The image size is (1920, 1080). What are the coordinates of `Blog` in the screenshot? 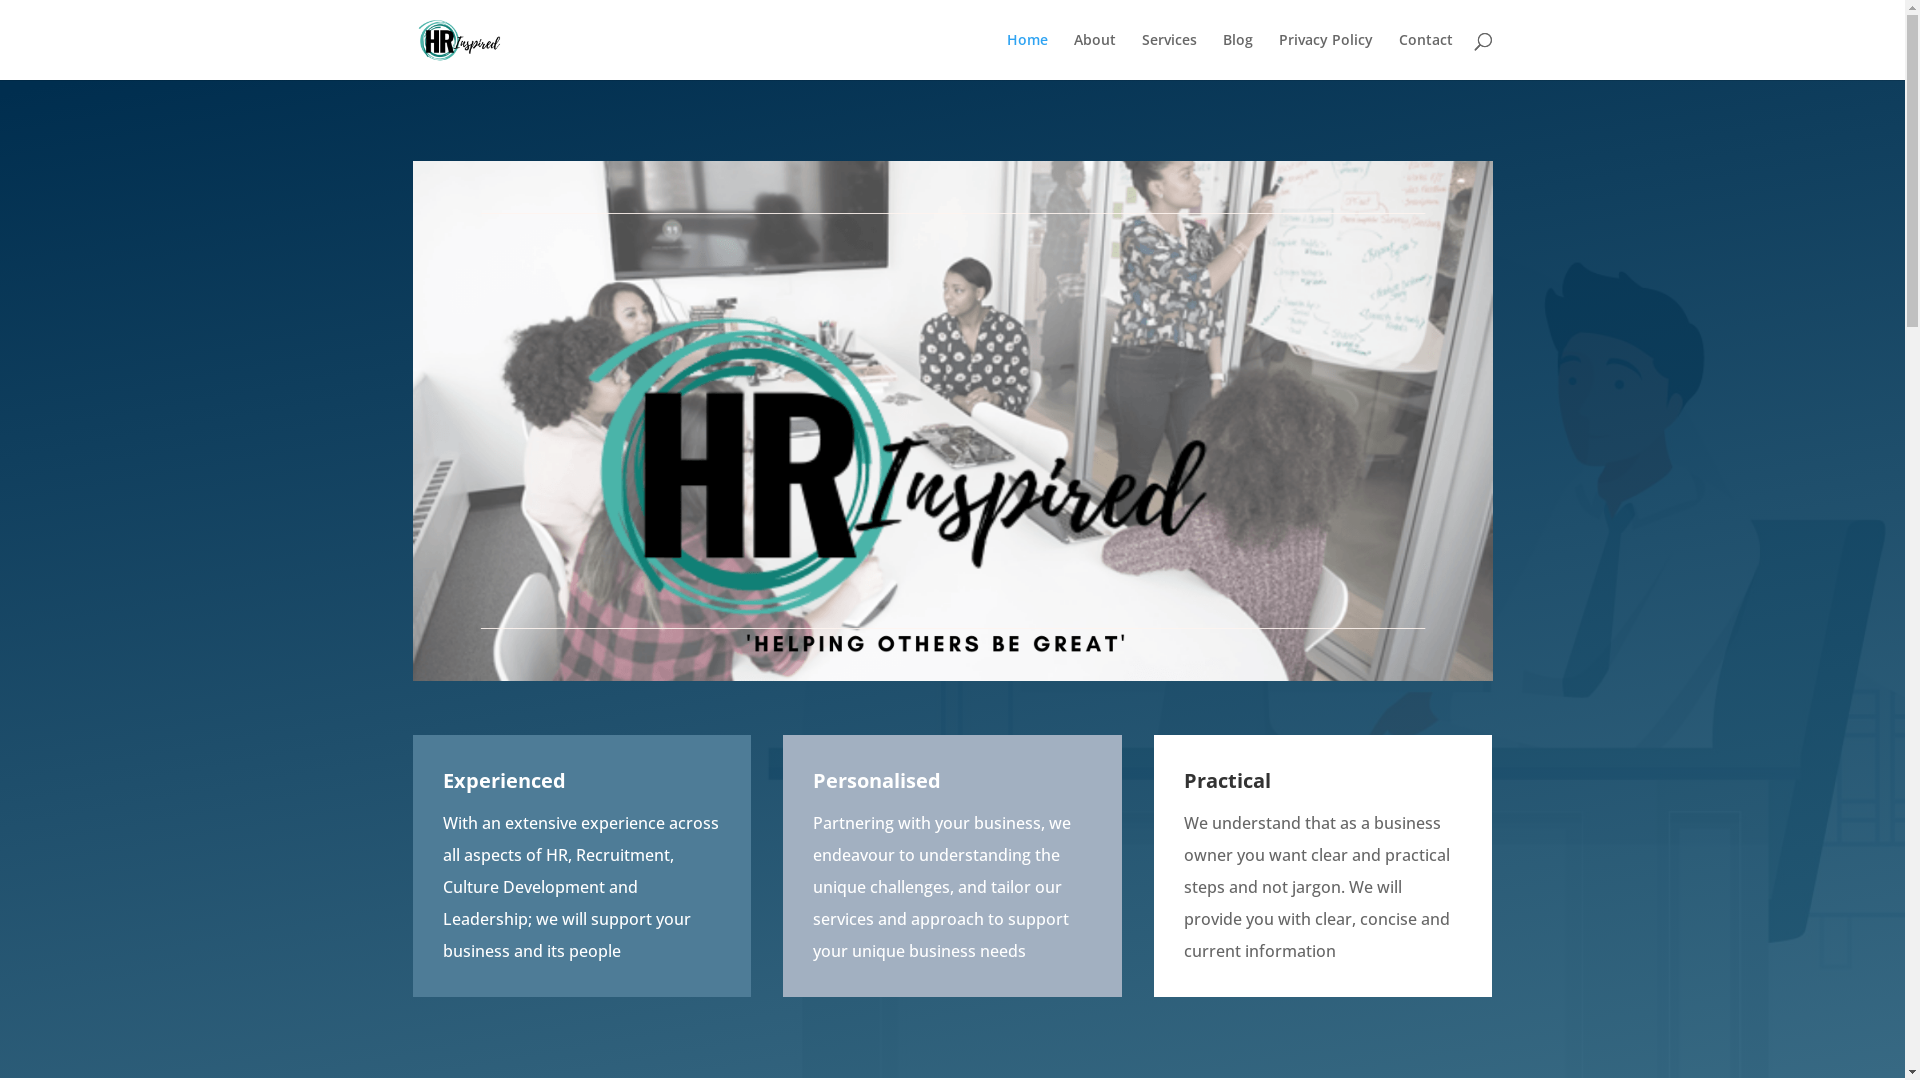 It's located at (1237, 56).